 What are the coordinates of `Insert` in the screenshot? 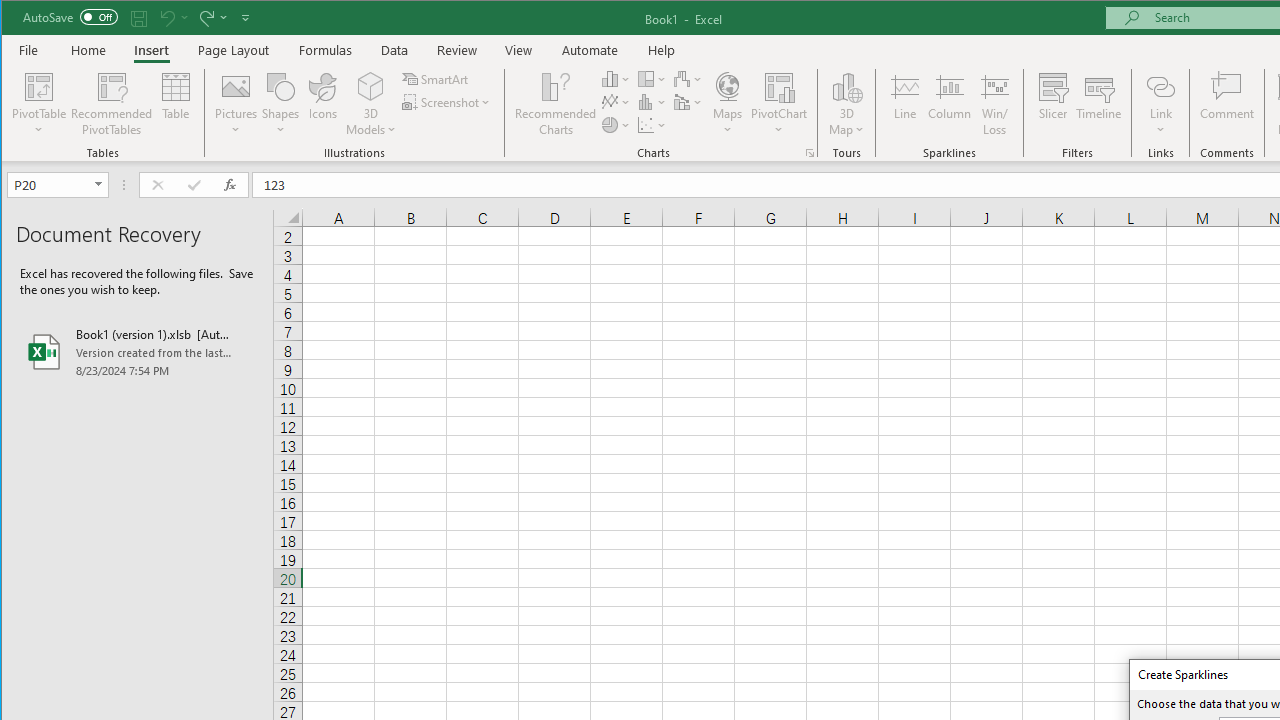 It's located at (151, 50).